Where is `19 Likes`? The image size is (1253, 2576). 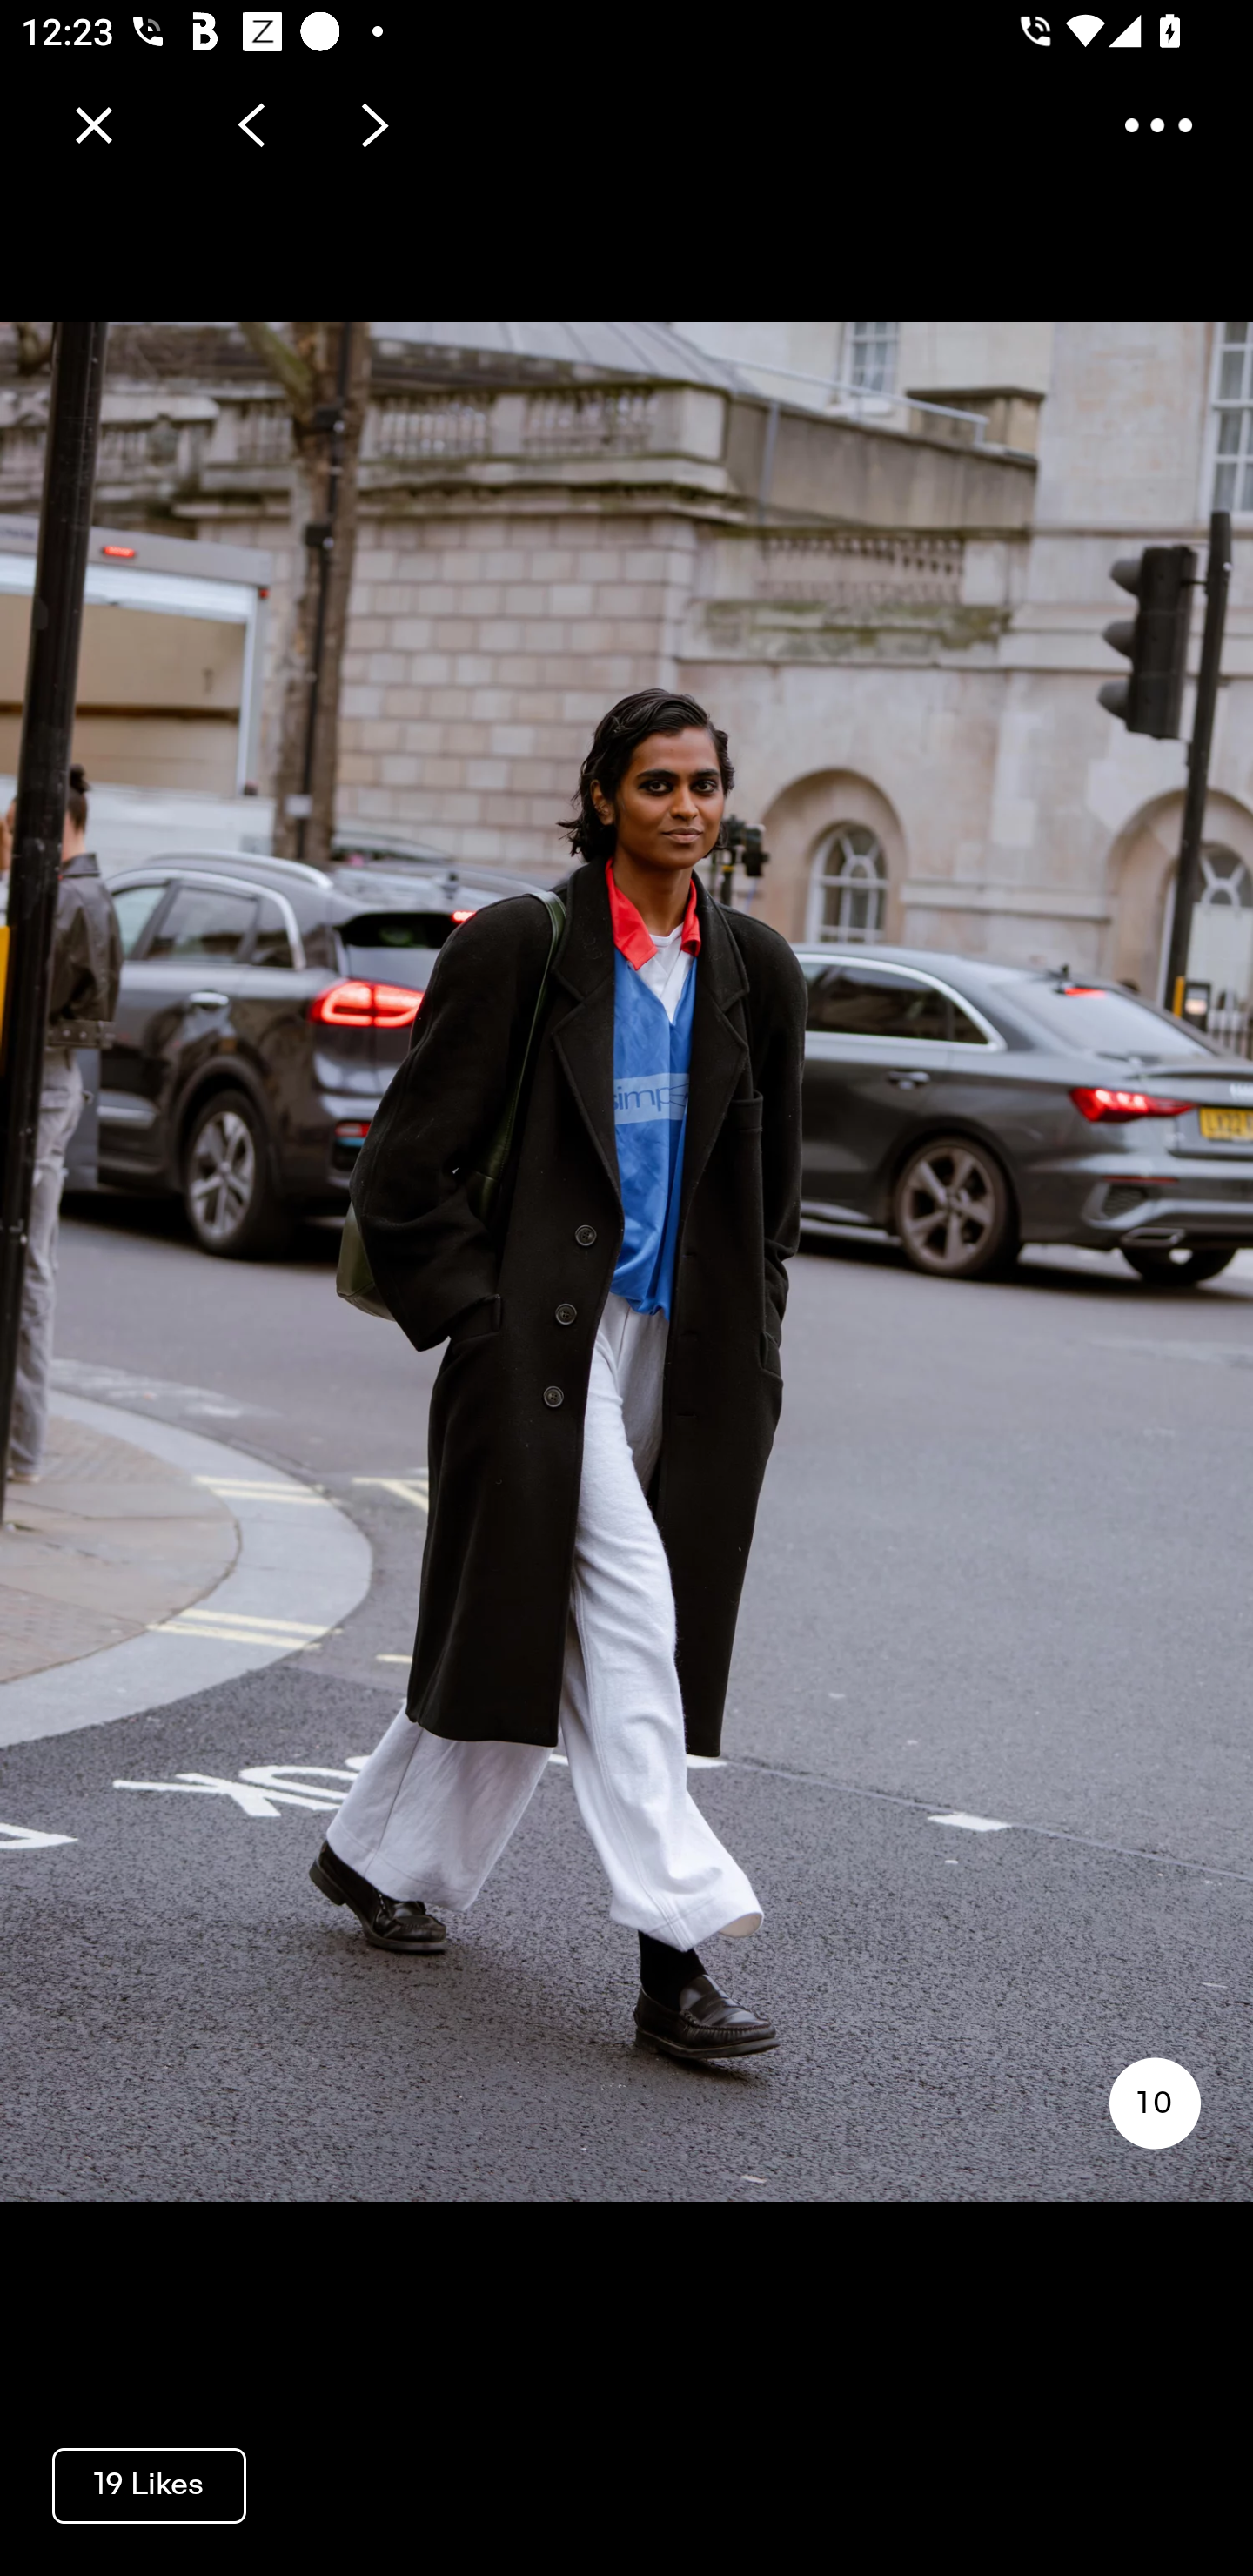 19 Likes is located at coordinates (150, 2484).